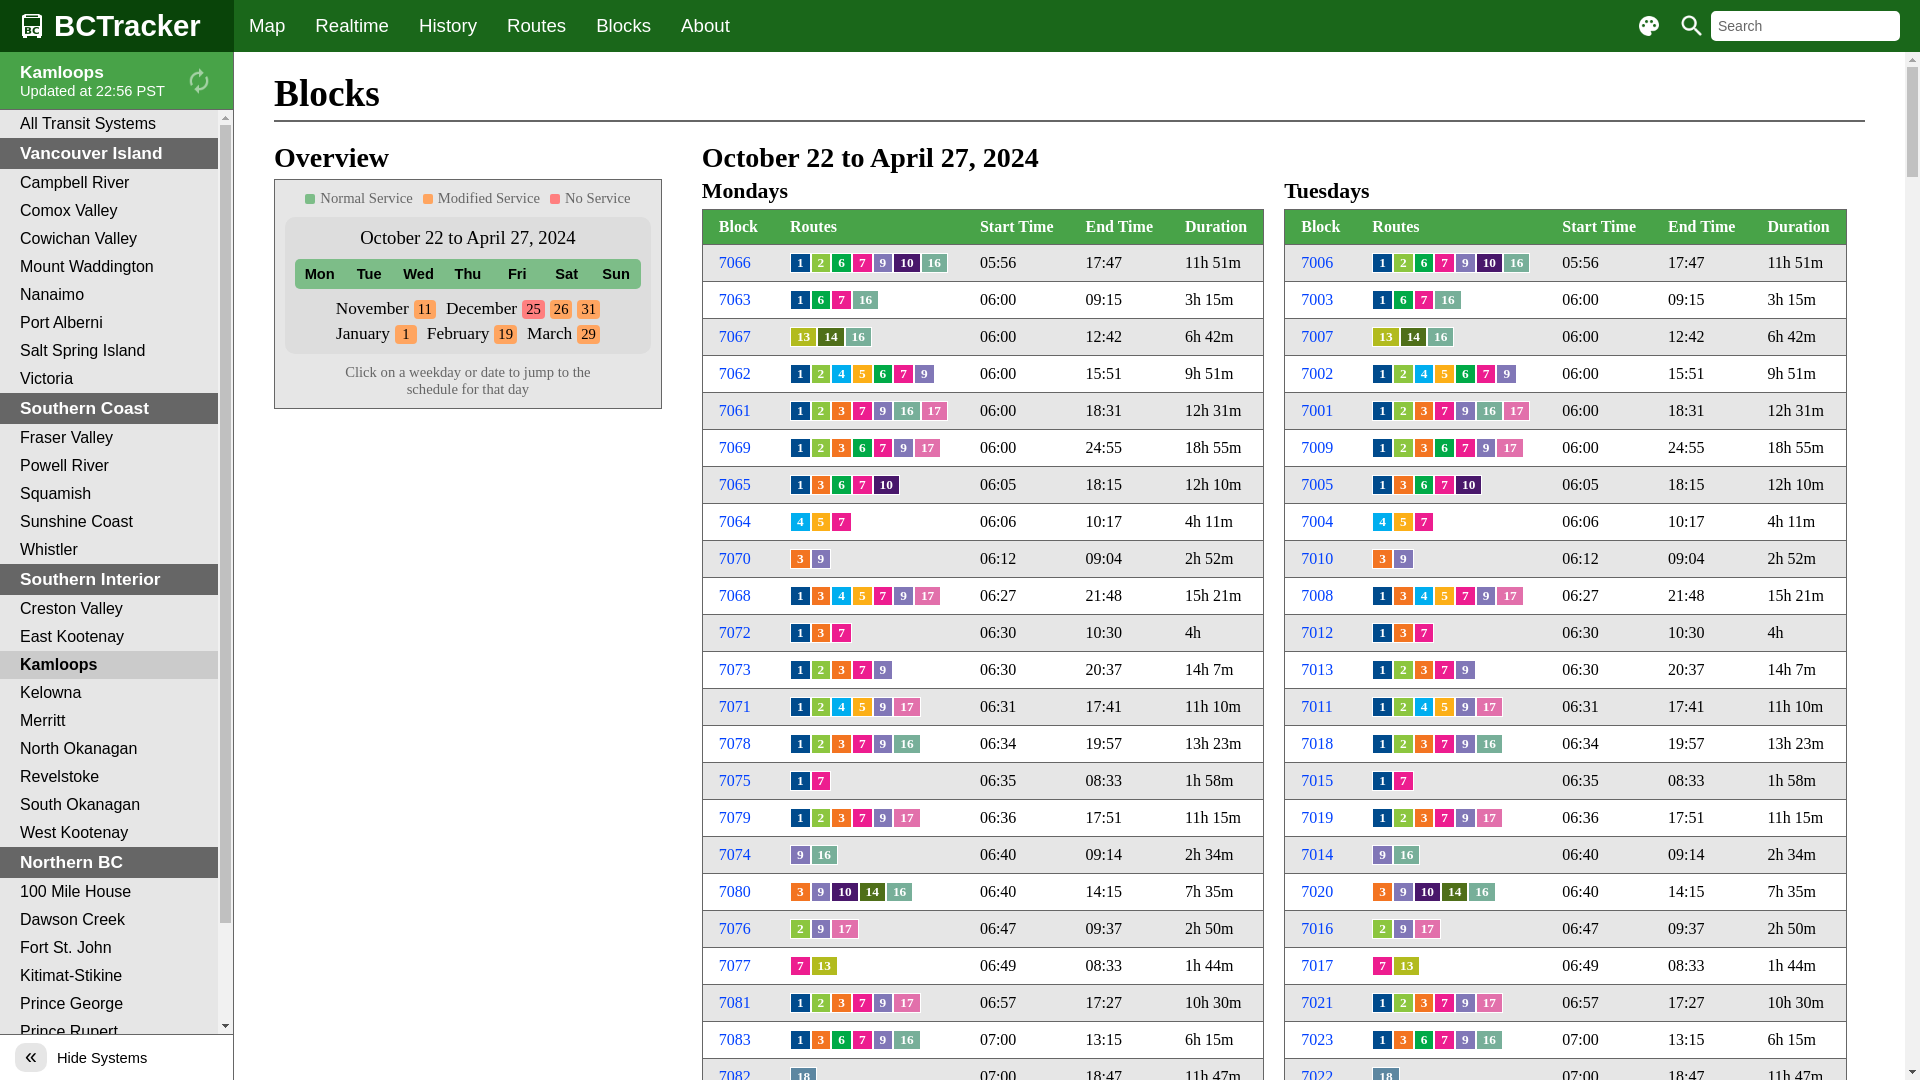  Describe the element at coordinates (1486, 448) in the screenshot. I see `9` at that location.